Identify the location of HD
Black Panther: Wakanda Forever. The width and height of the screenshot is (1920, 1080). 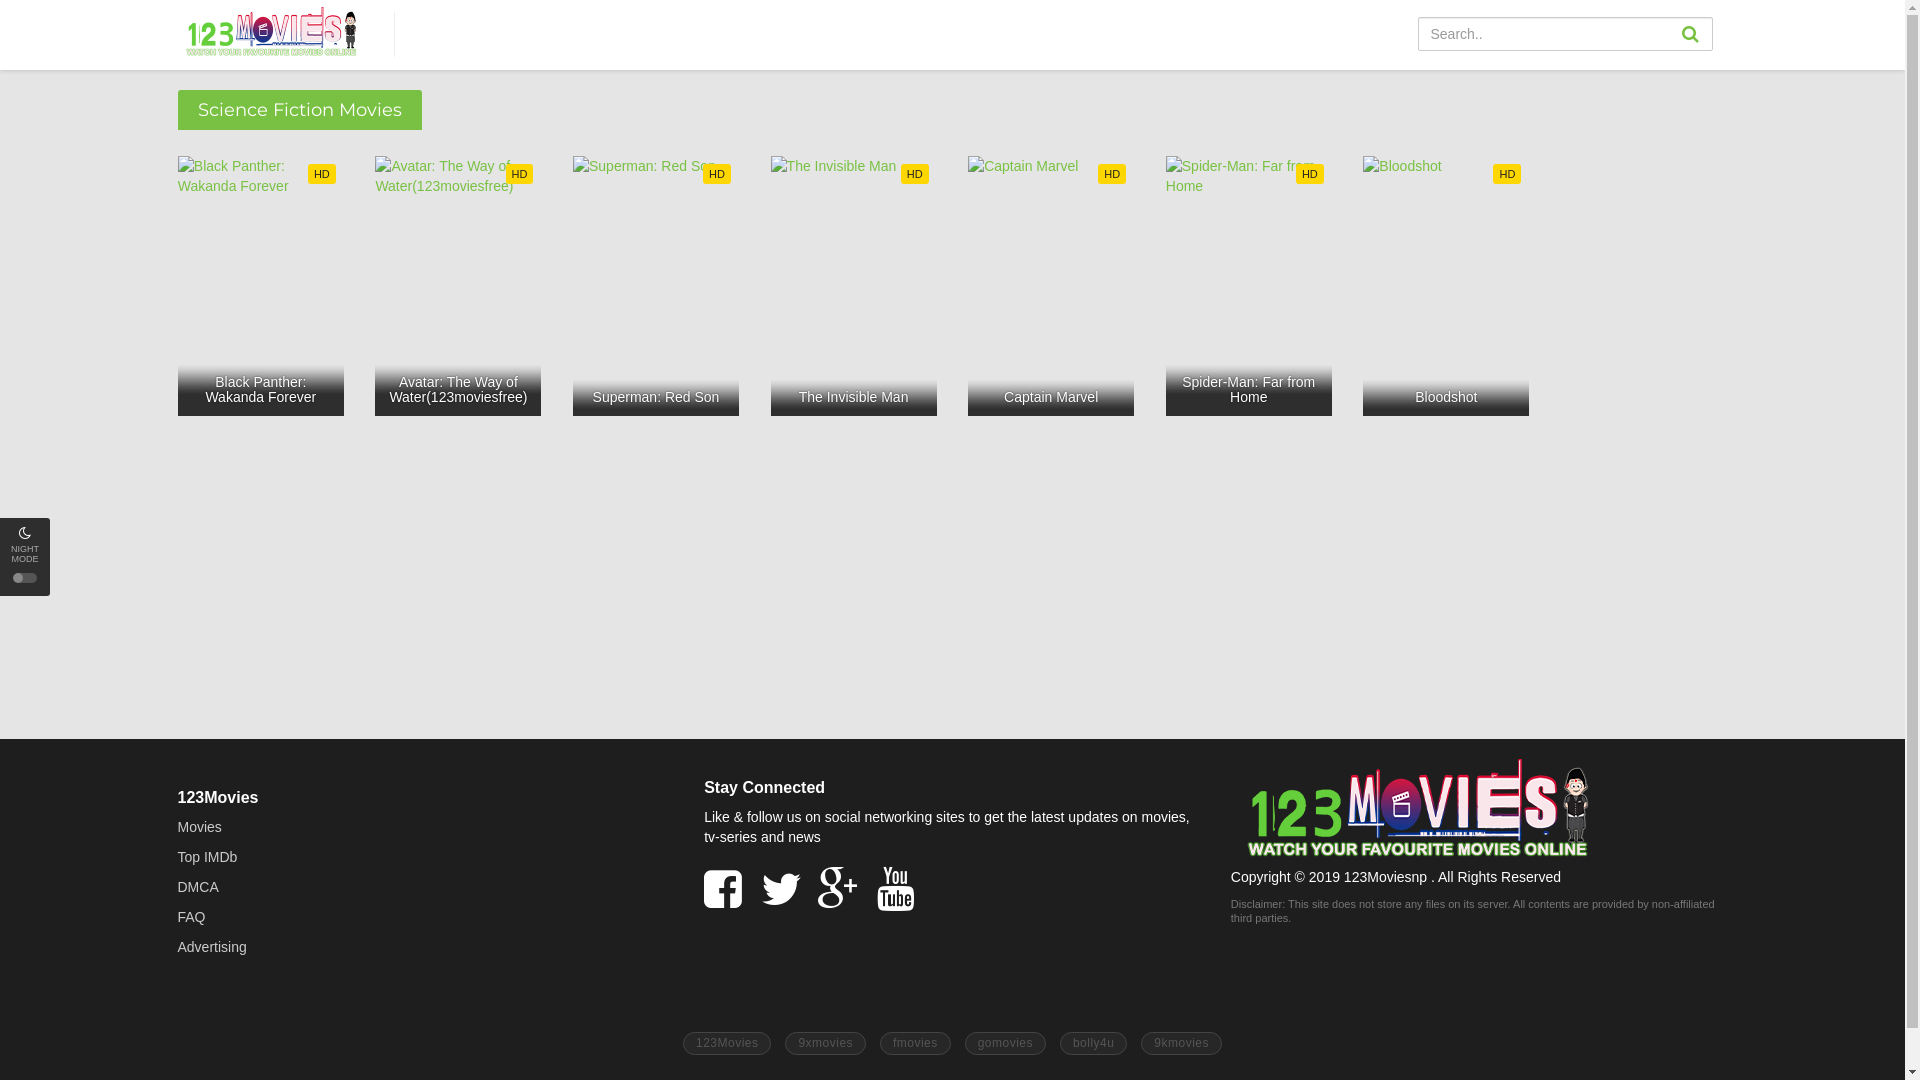
(261, 286).